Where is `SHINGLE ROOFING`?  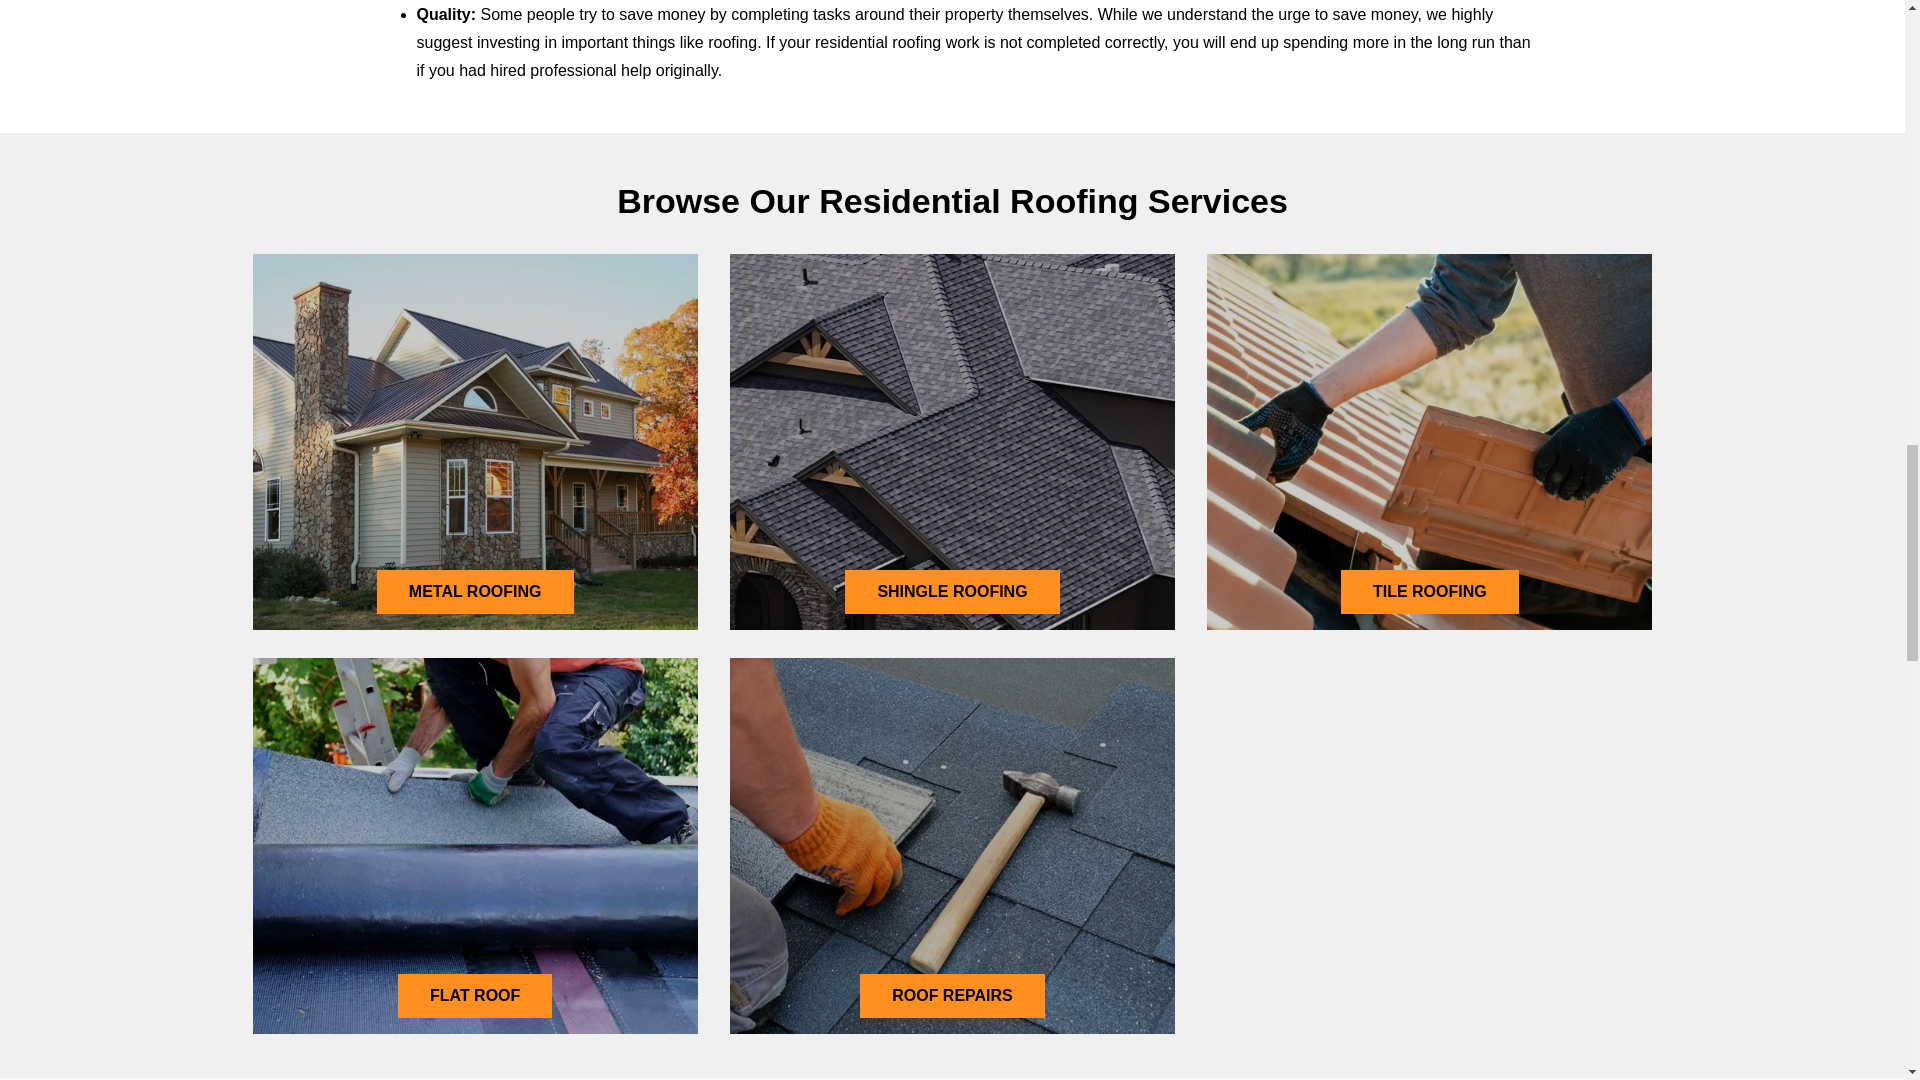 SHINGLE ROOFING is located at coordinates (952, 592).